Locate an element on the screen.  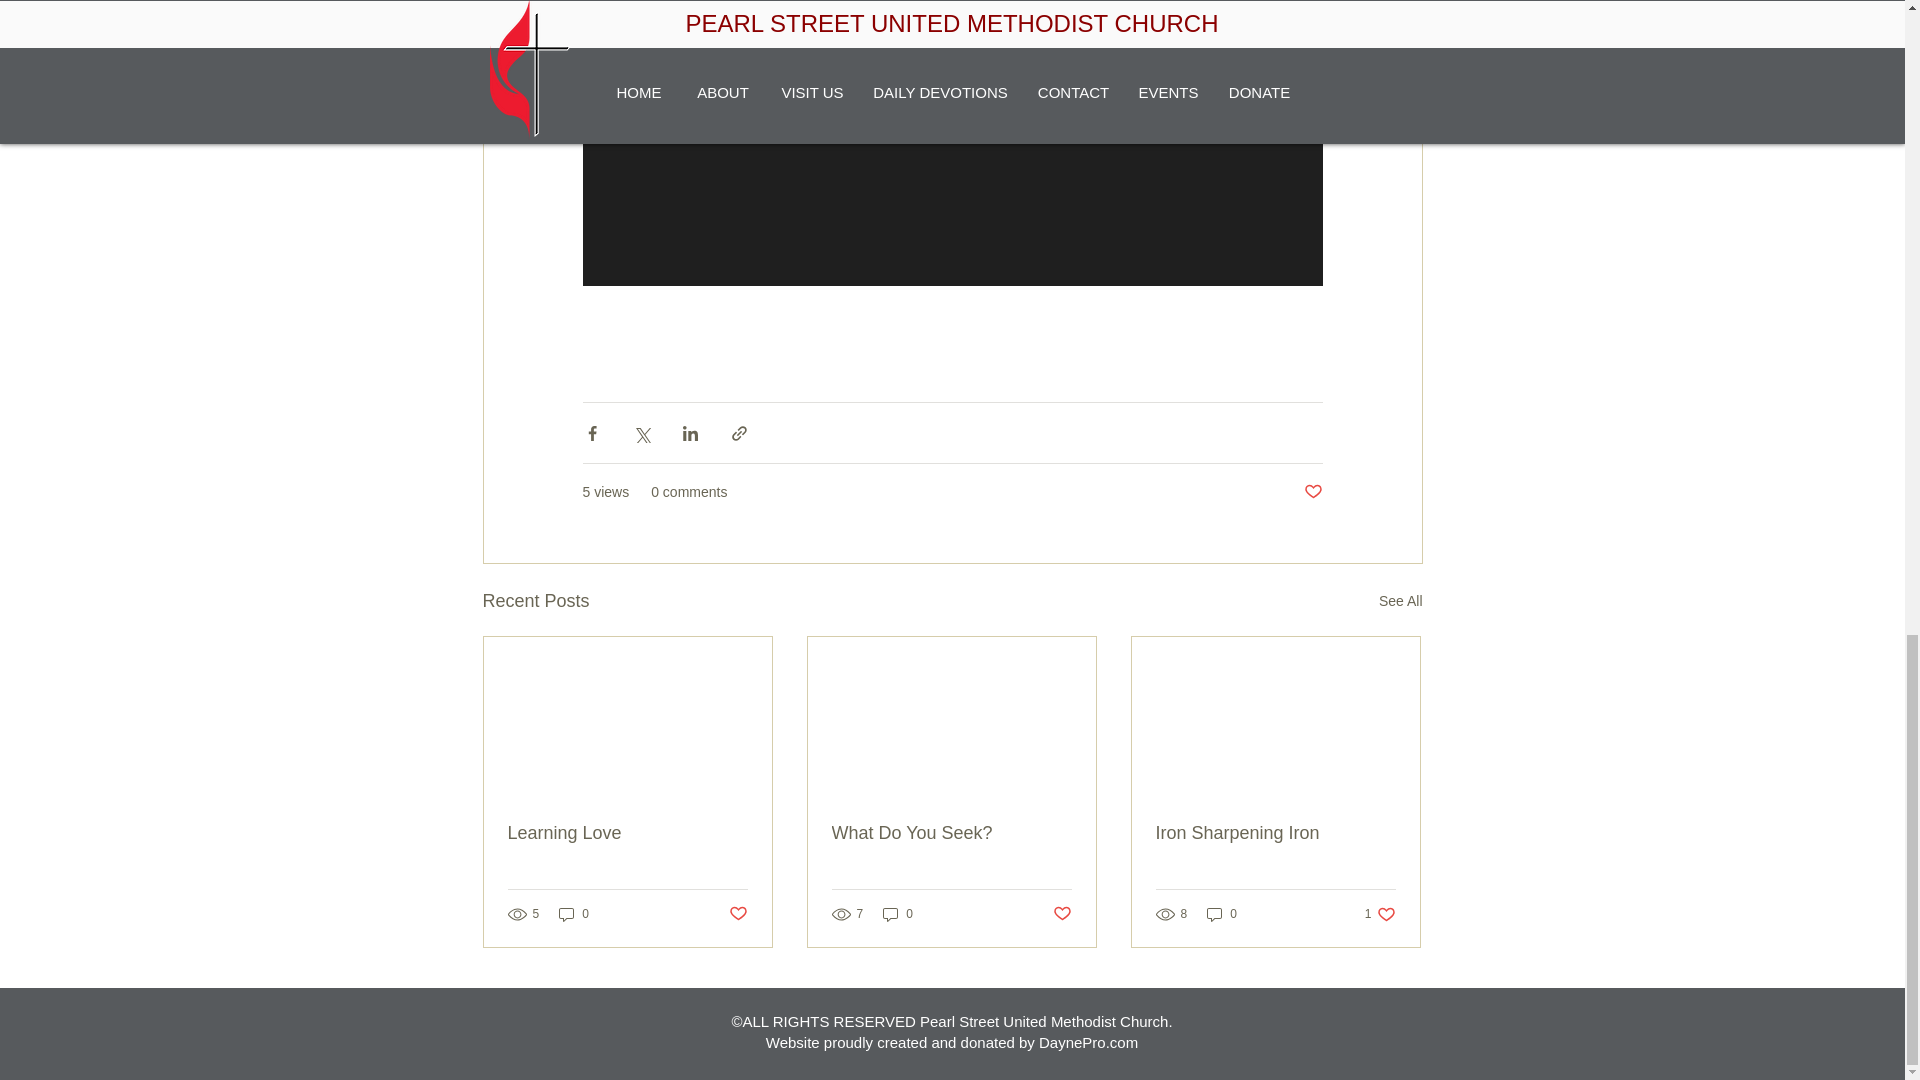
Post not marked as liked is located at coordinates (736, 914).